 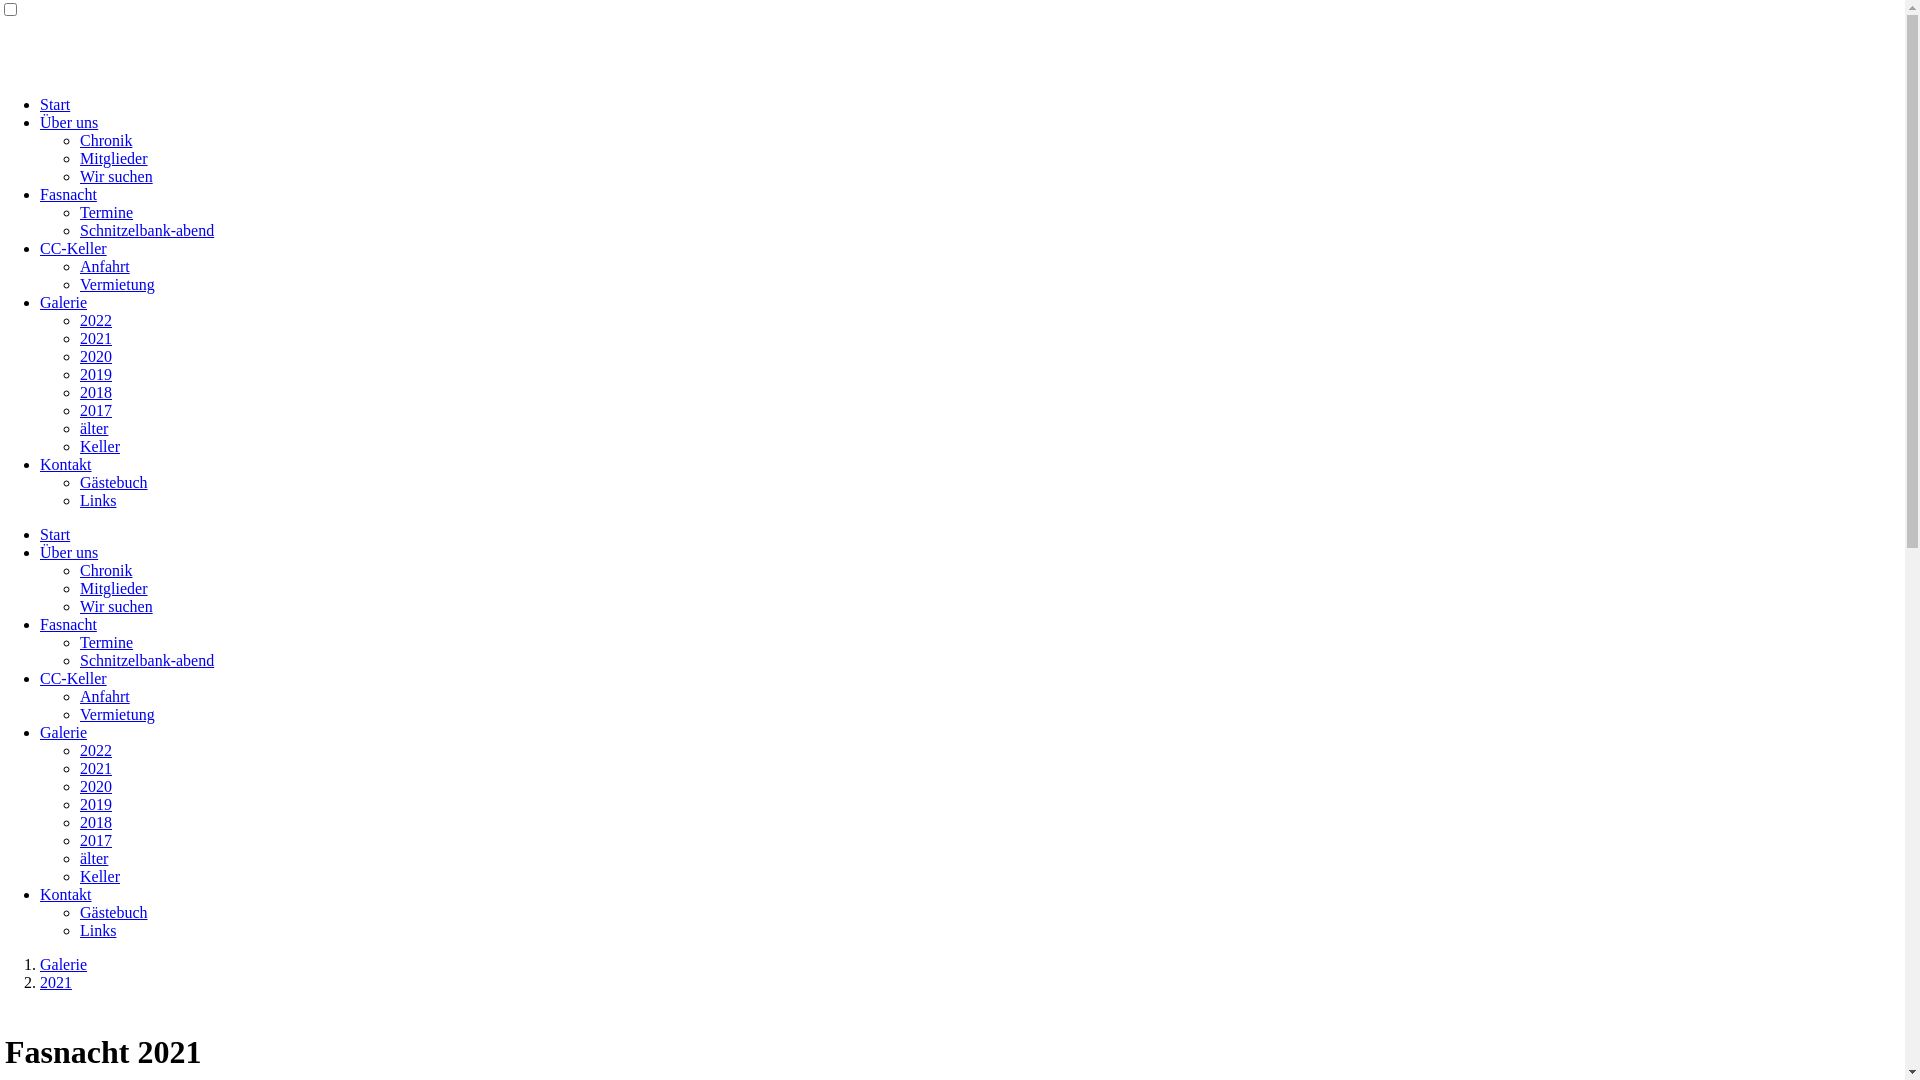 What do you see at coordinates (64, 732) in the screenshot?
I see `Galerie` at bounding box center [64, 732].